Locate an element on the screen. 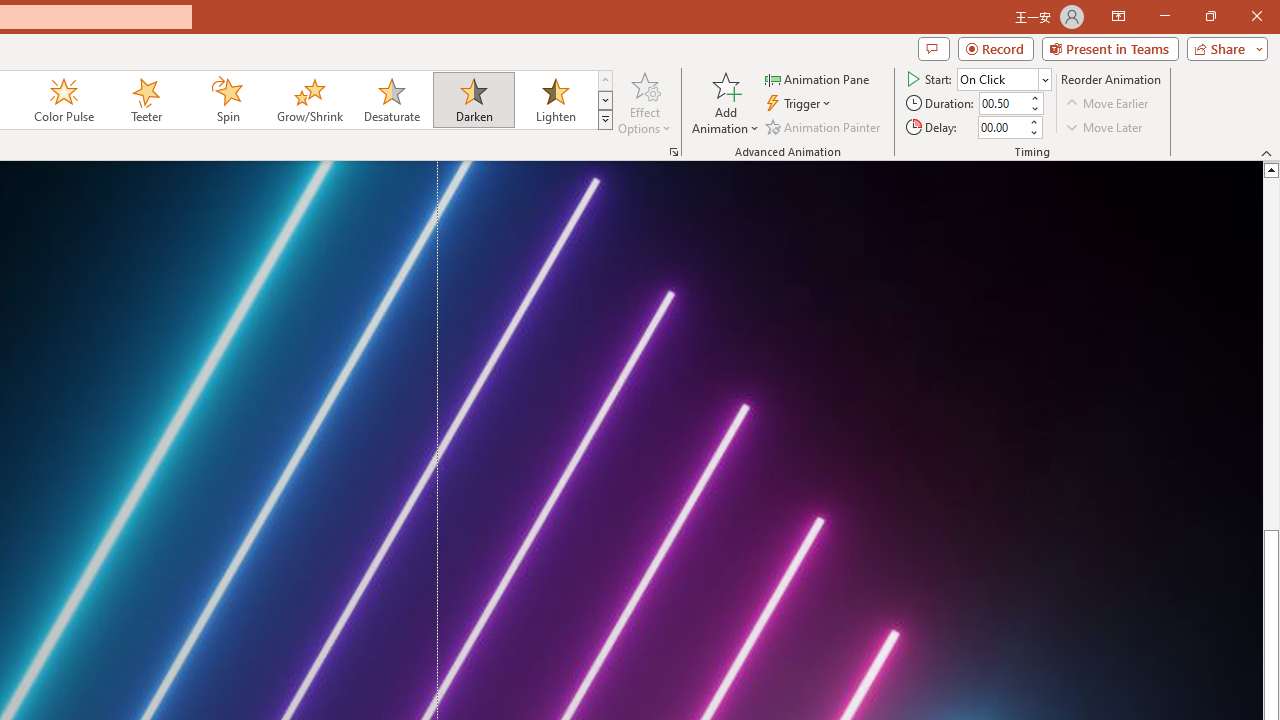 This screenshot has width=1280, height=720. Animation Pane is located at coordinates (818, 78).